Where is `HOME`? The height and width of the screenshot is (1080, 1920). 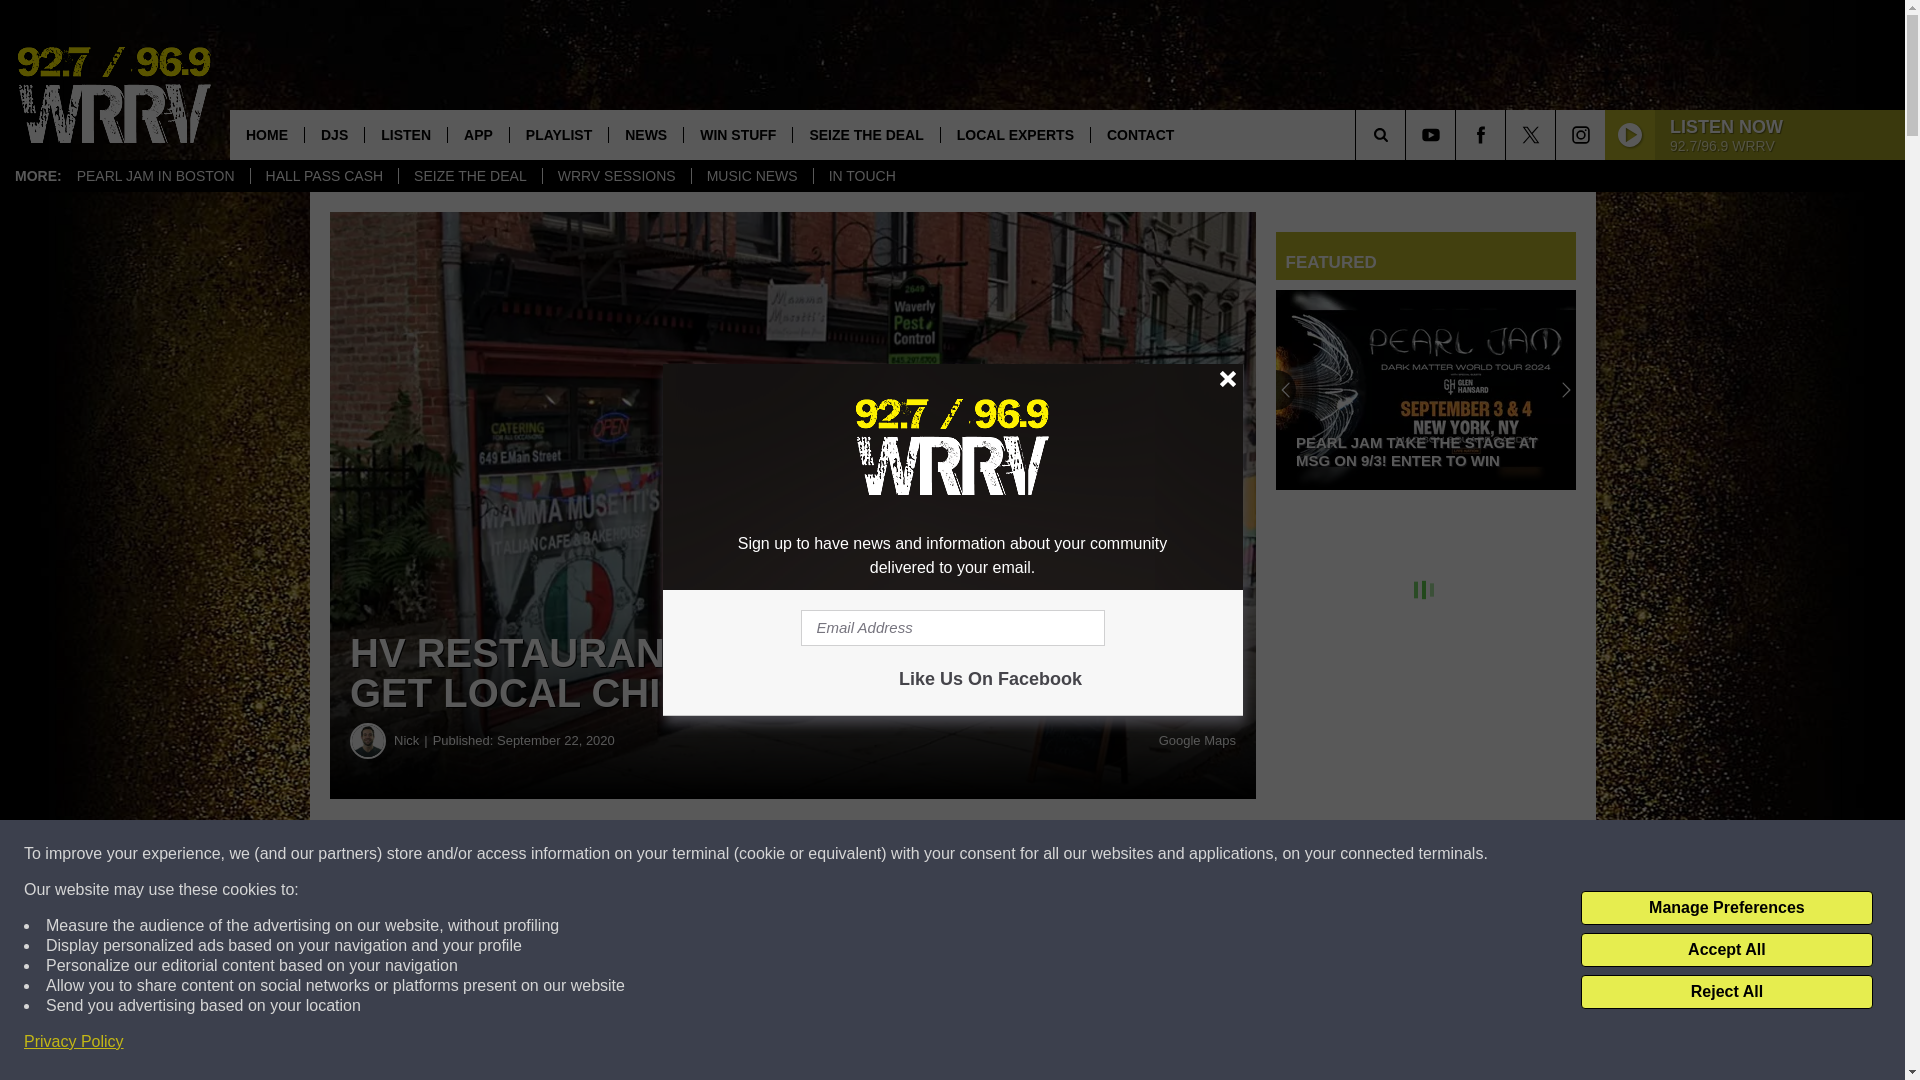 HOME is located at coordinates (266, 134).